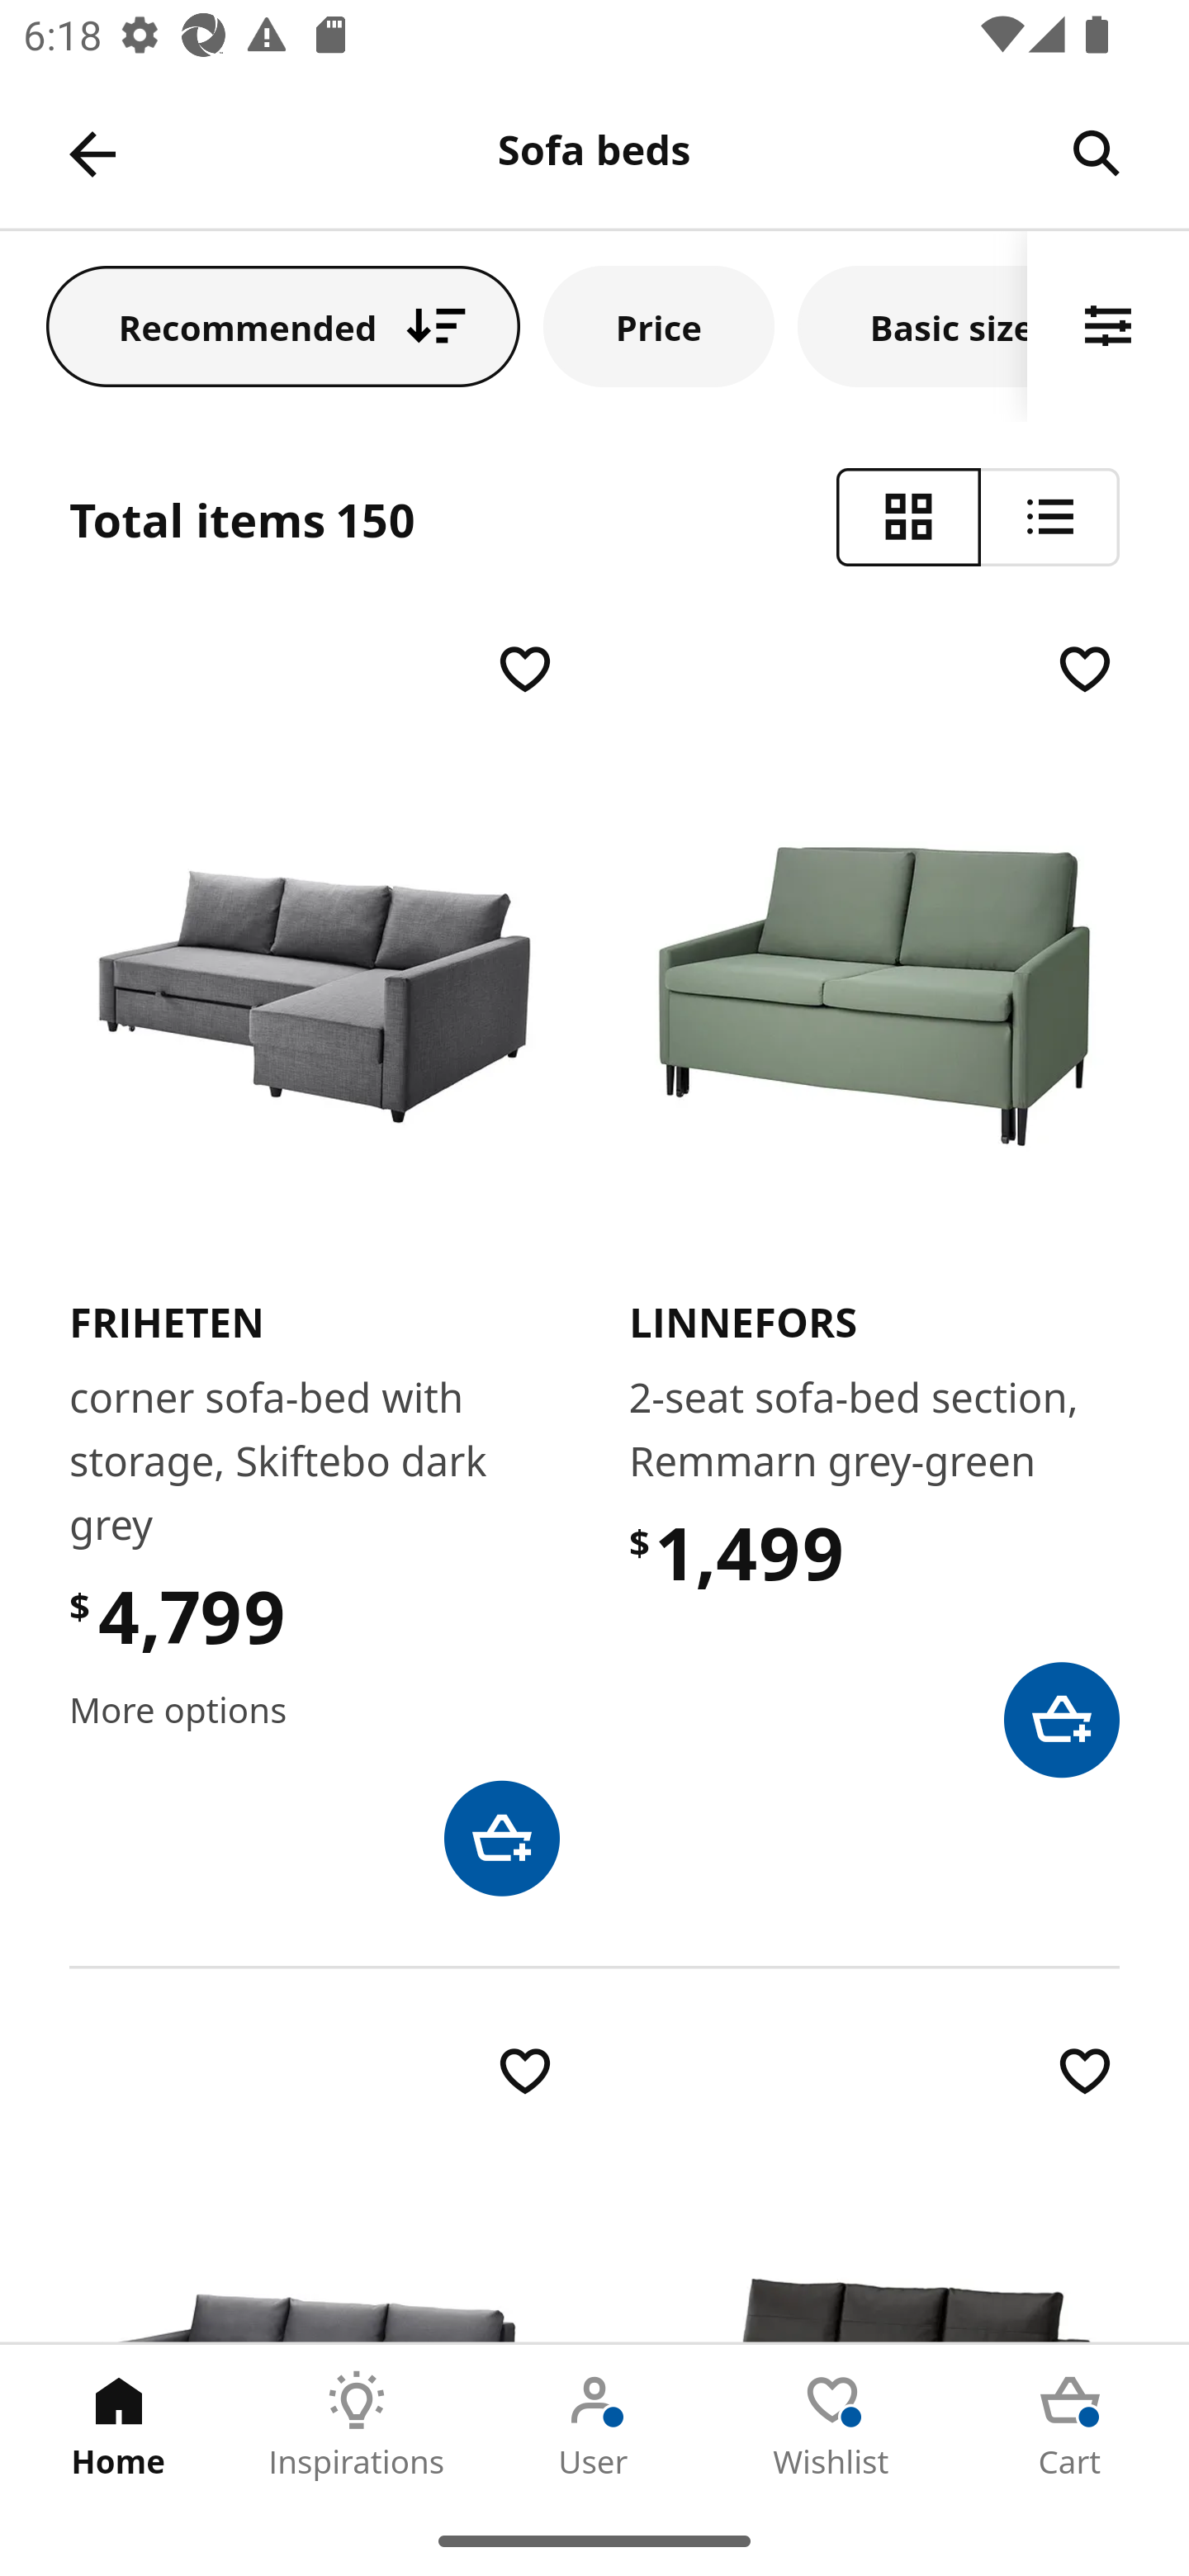  I want to click on Home
Tab 1 of 5, so click(119, 2425).